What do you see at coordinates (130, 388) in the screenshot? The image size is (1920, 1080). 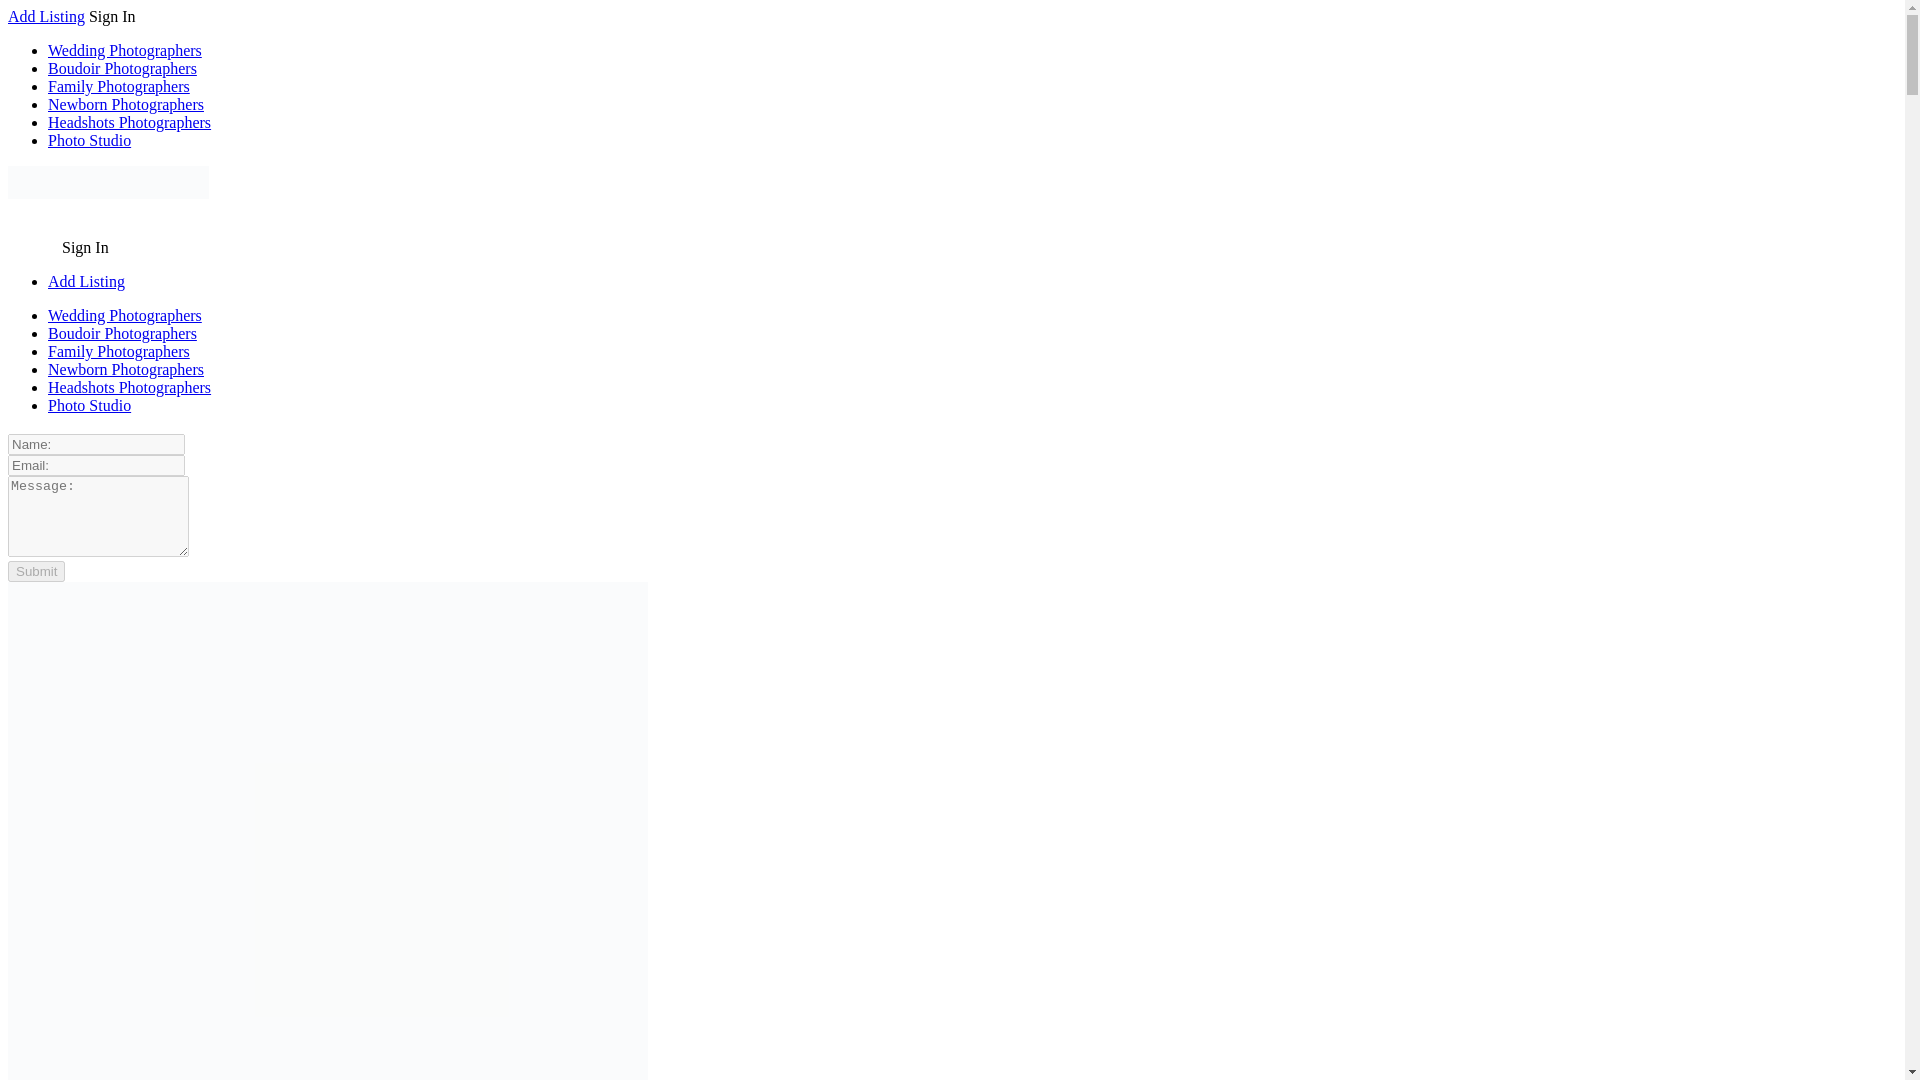 I see `Headshots Photographers` at bounding box center [130, 388].